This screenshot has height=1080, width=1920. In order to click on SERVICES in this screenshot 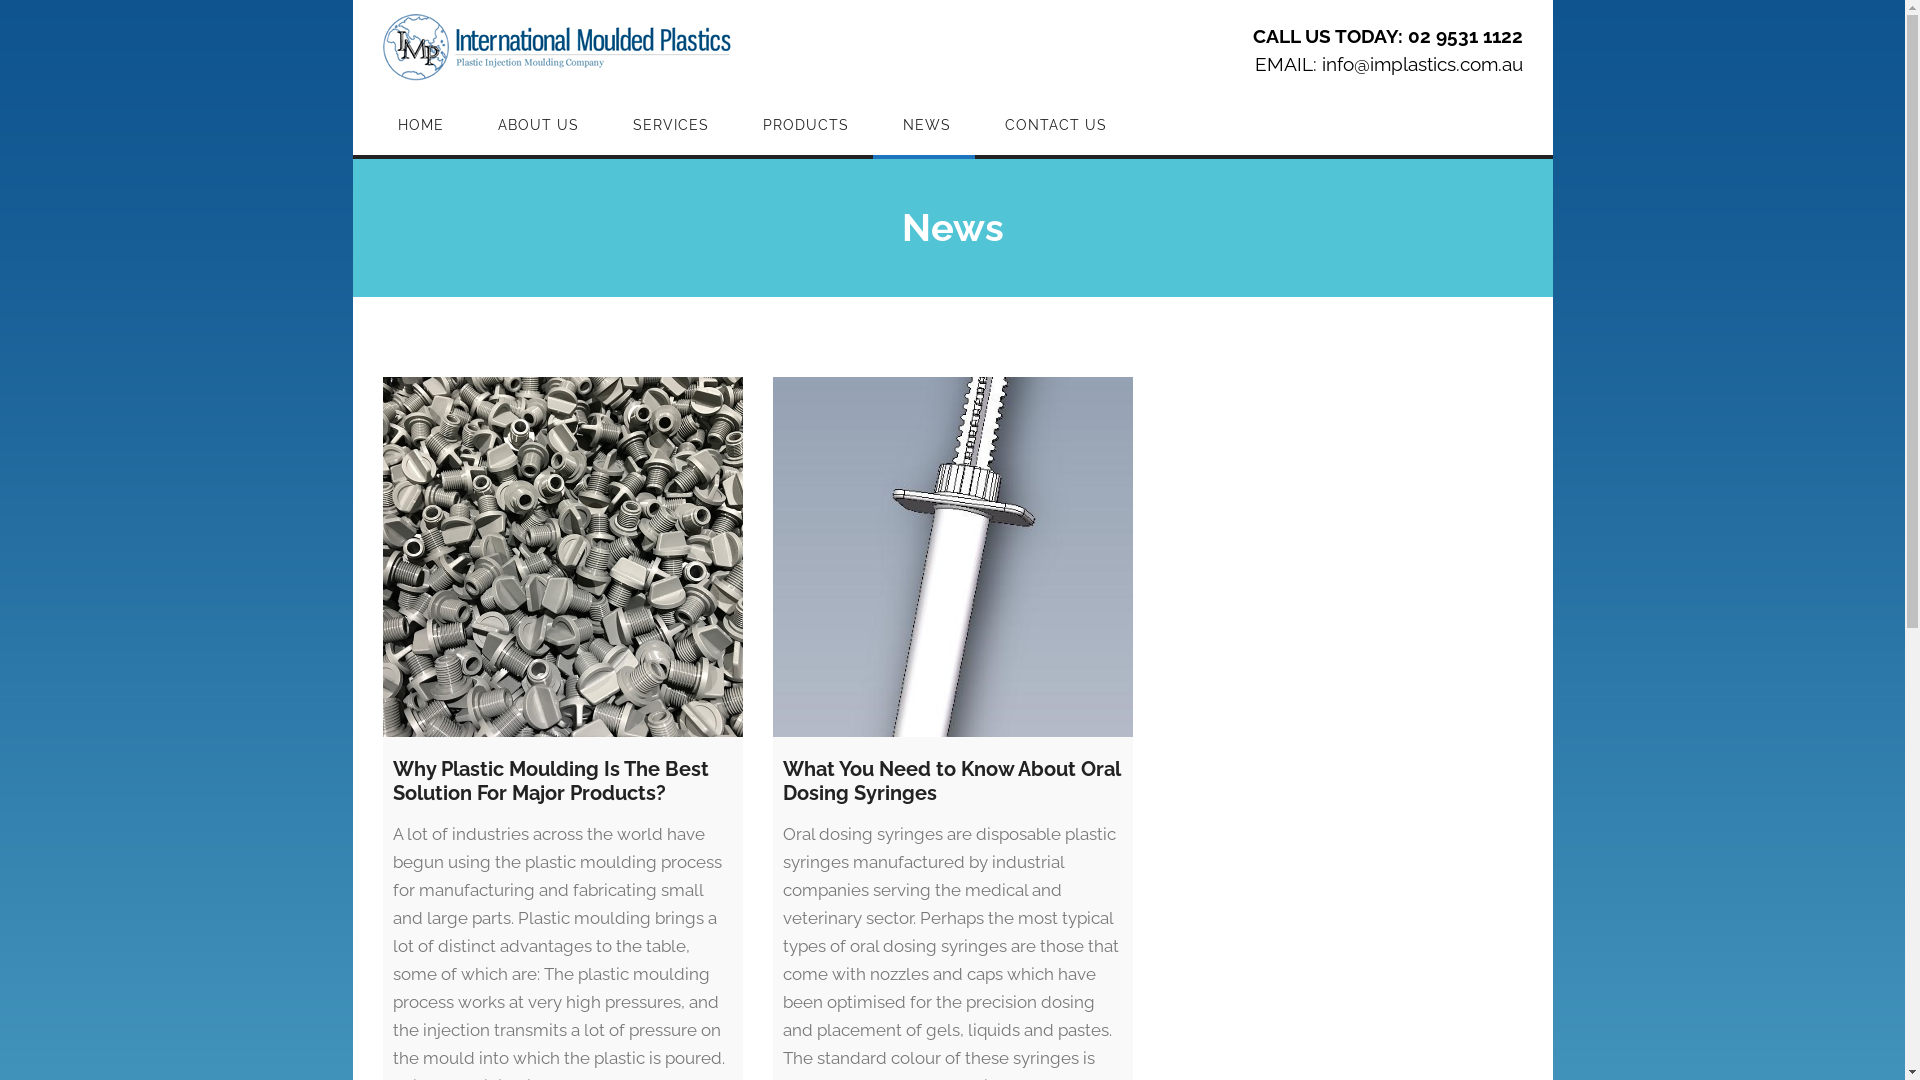, I will do `click(667, 125)`.